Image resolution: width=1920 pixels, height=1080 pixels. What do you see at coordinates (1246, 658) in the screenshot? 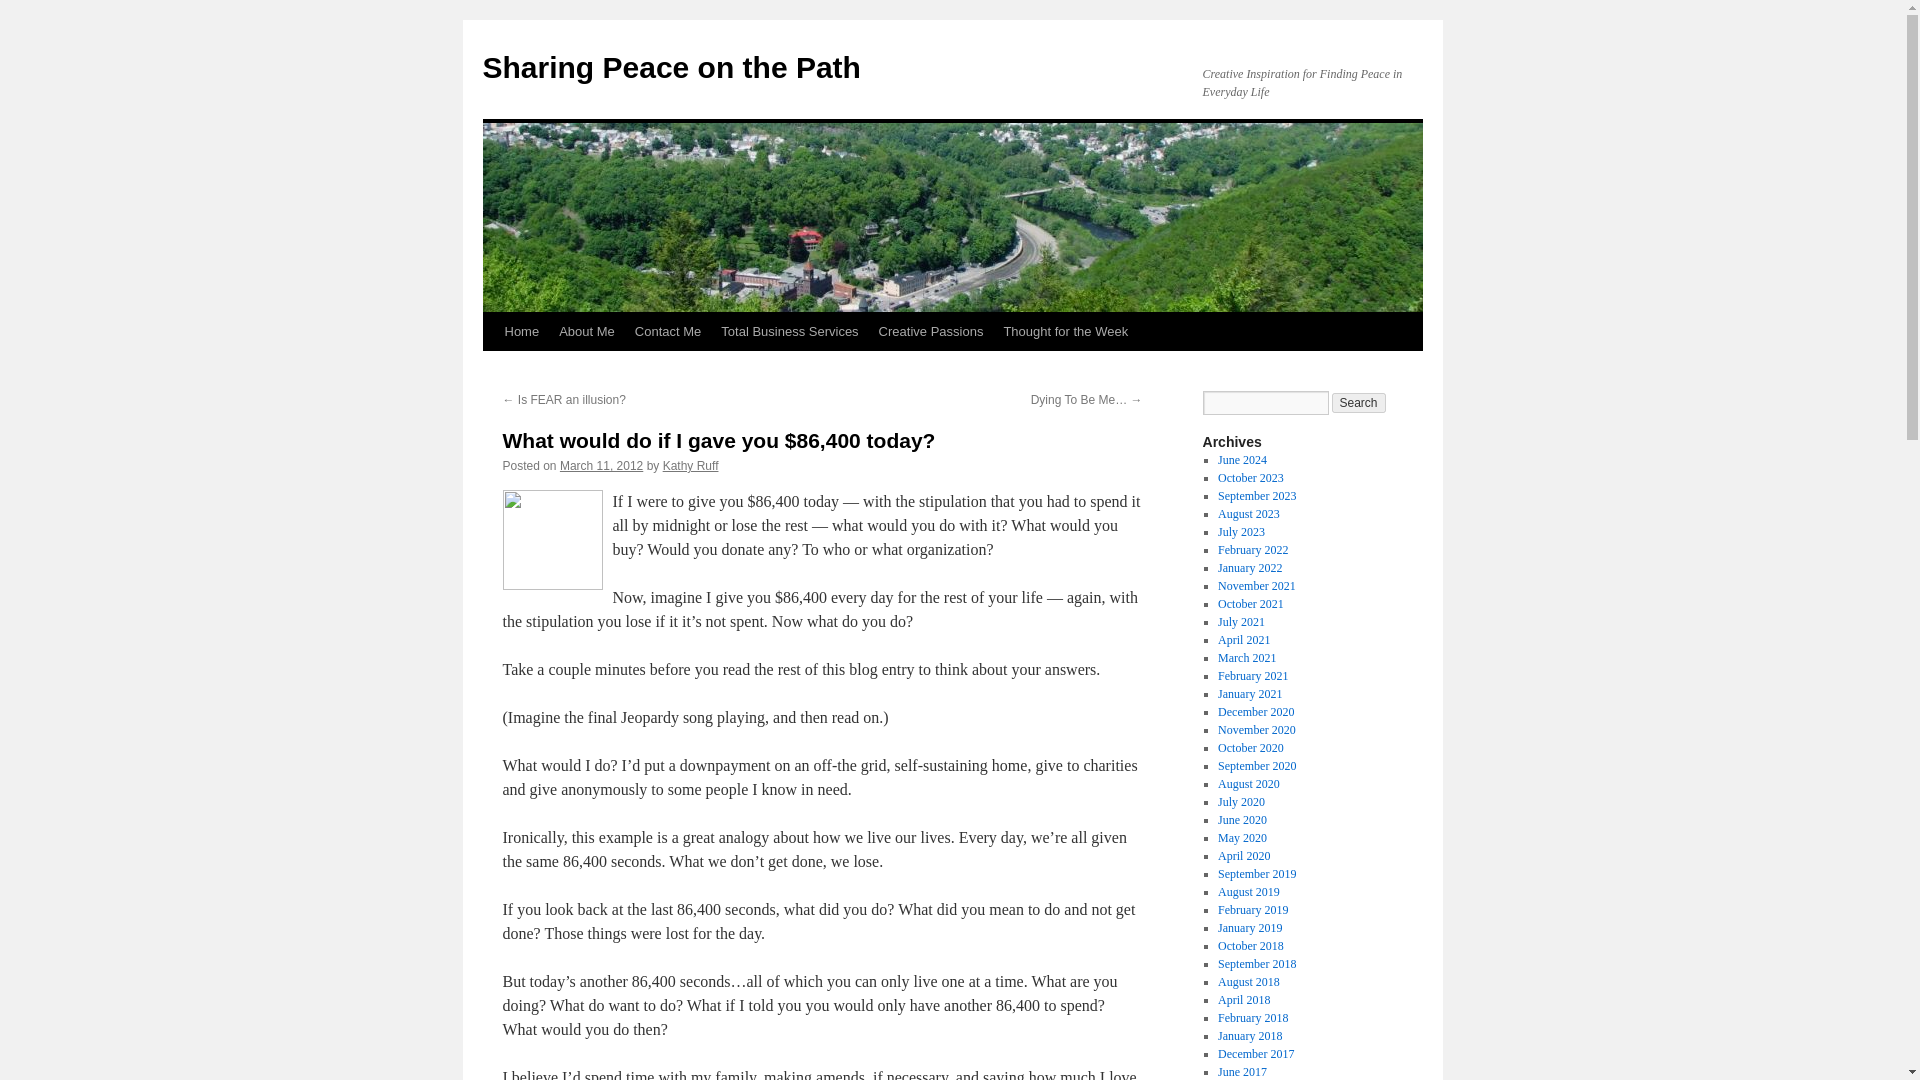
I see `March 2021` at bounding box center [1246, 658].